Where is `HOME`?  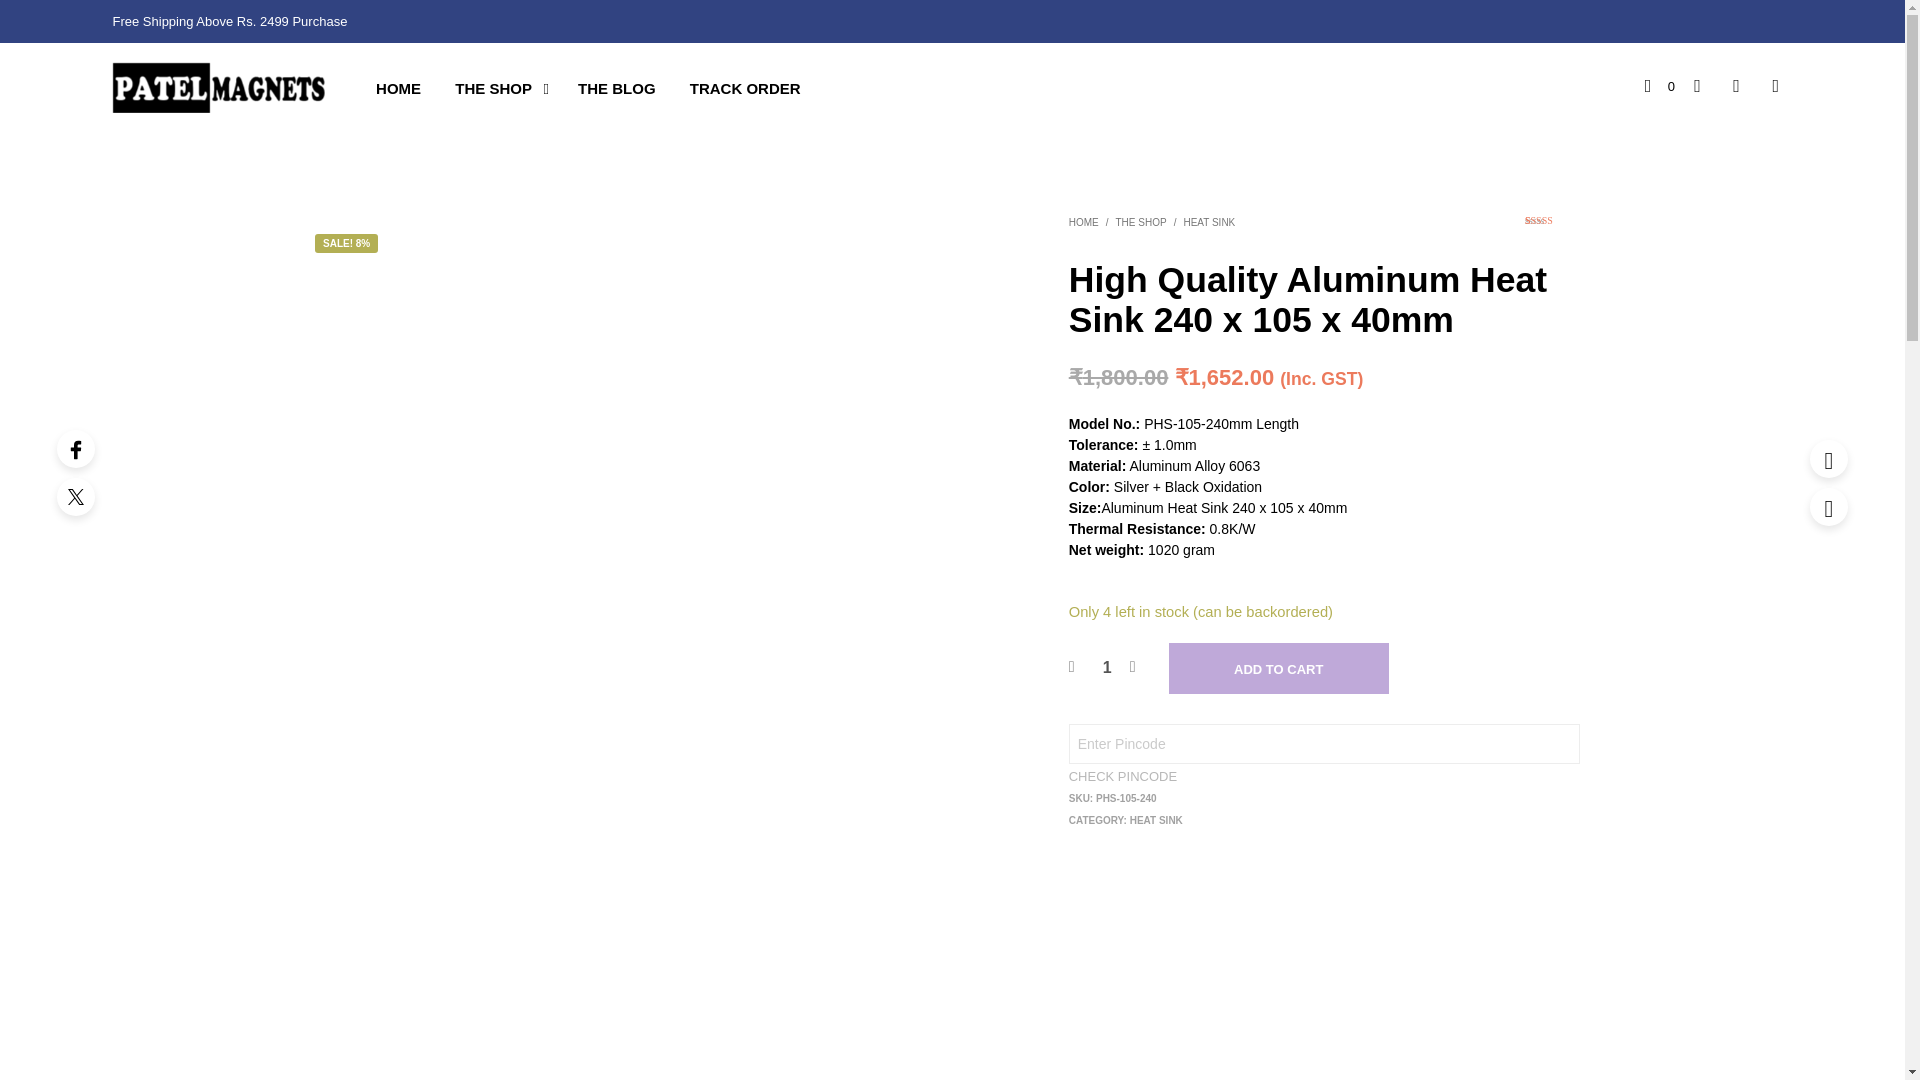 HOME is located at coordinates (1084, 222).